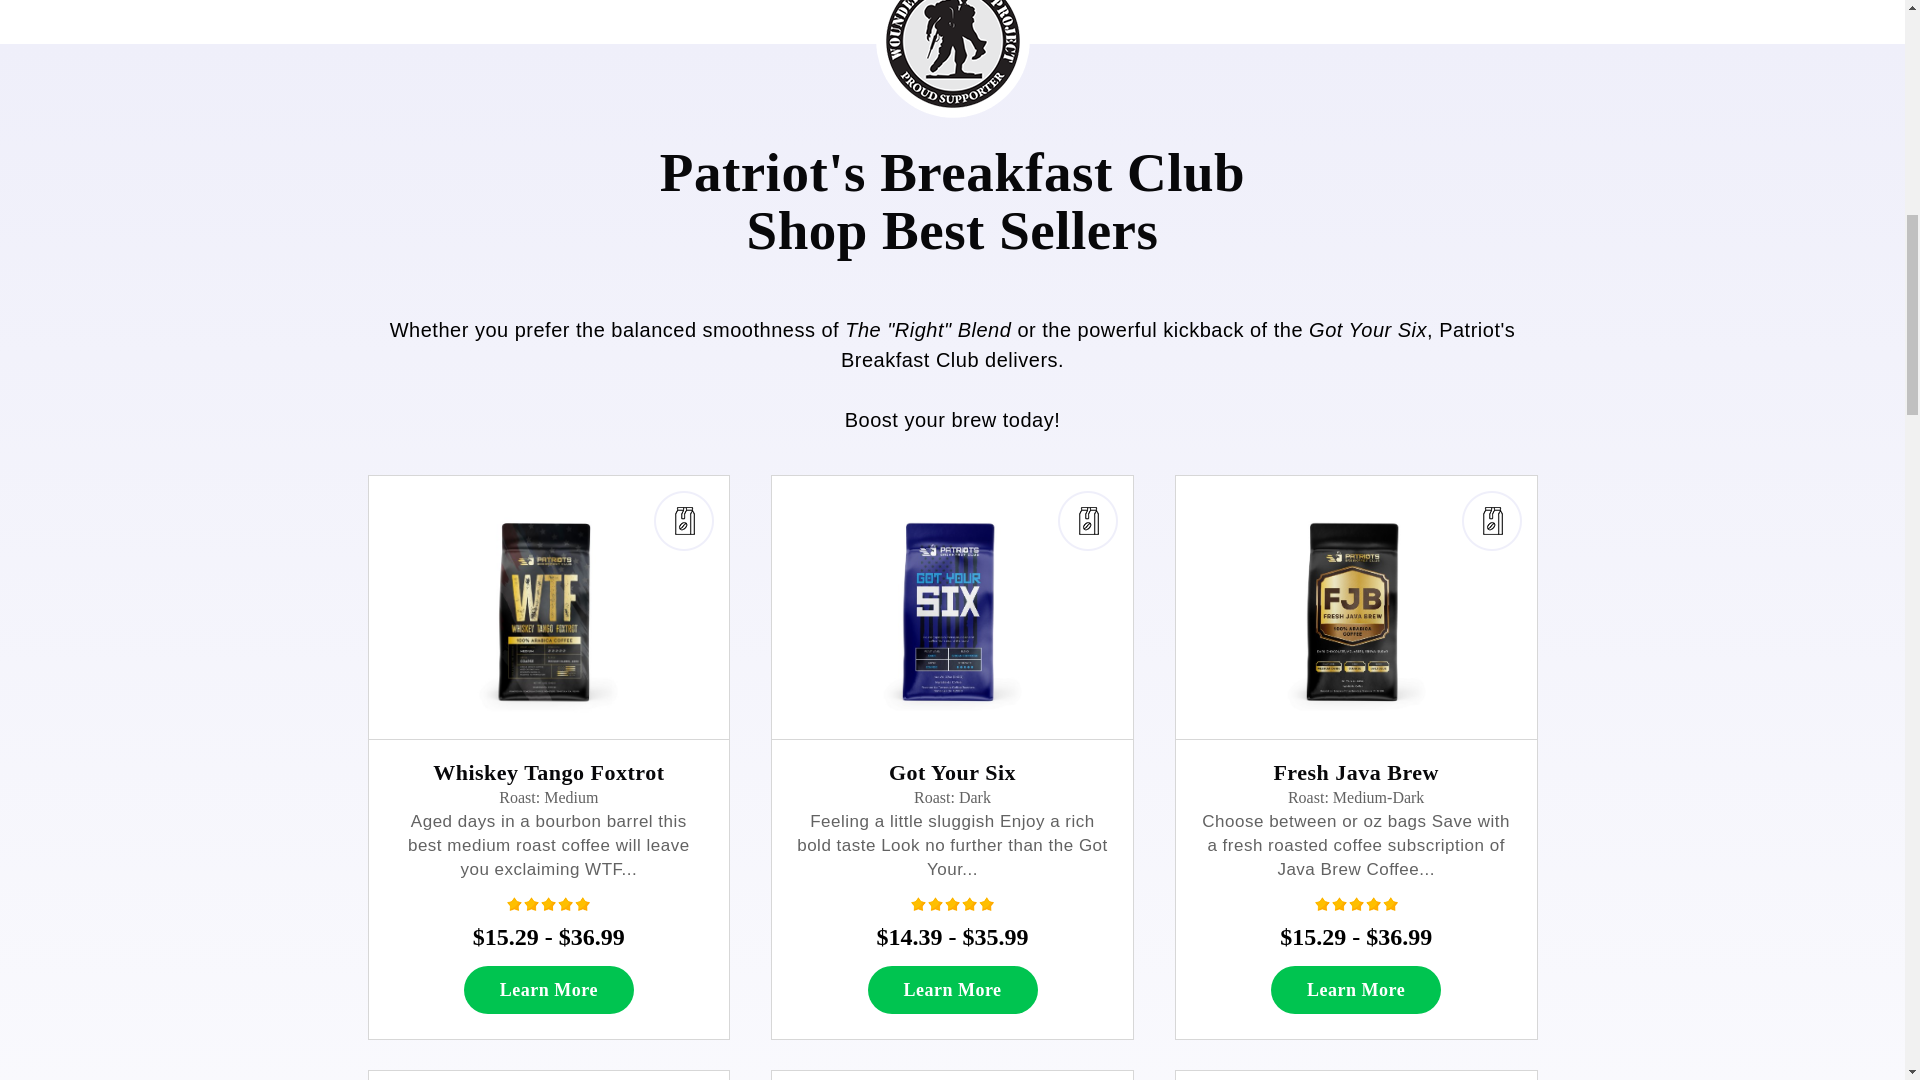  Describe the element at coordinates (548, 990) in the screenshot. I see `Learn More` at that location.